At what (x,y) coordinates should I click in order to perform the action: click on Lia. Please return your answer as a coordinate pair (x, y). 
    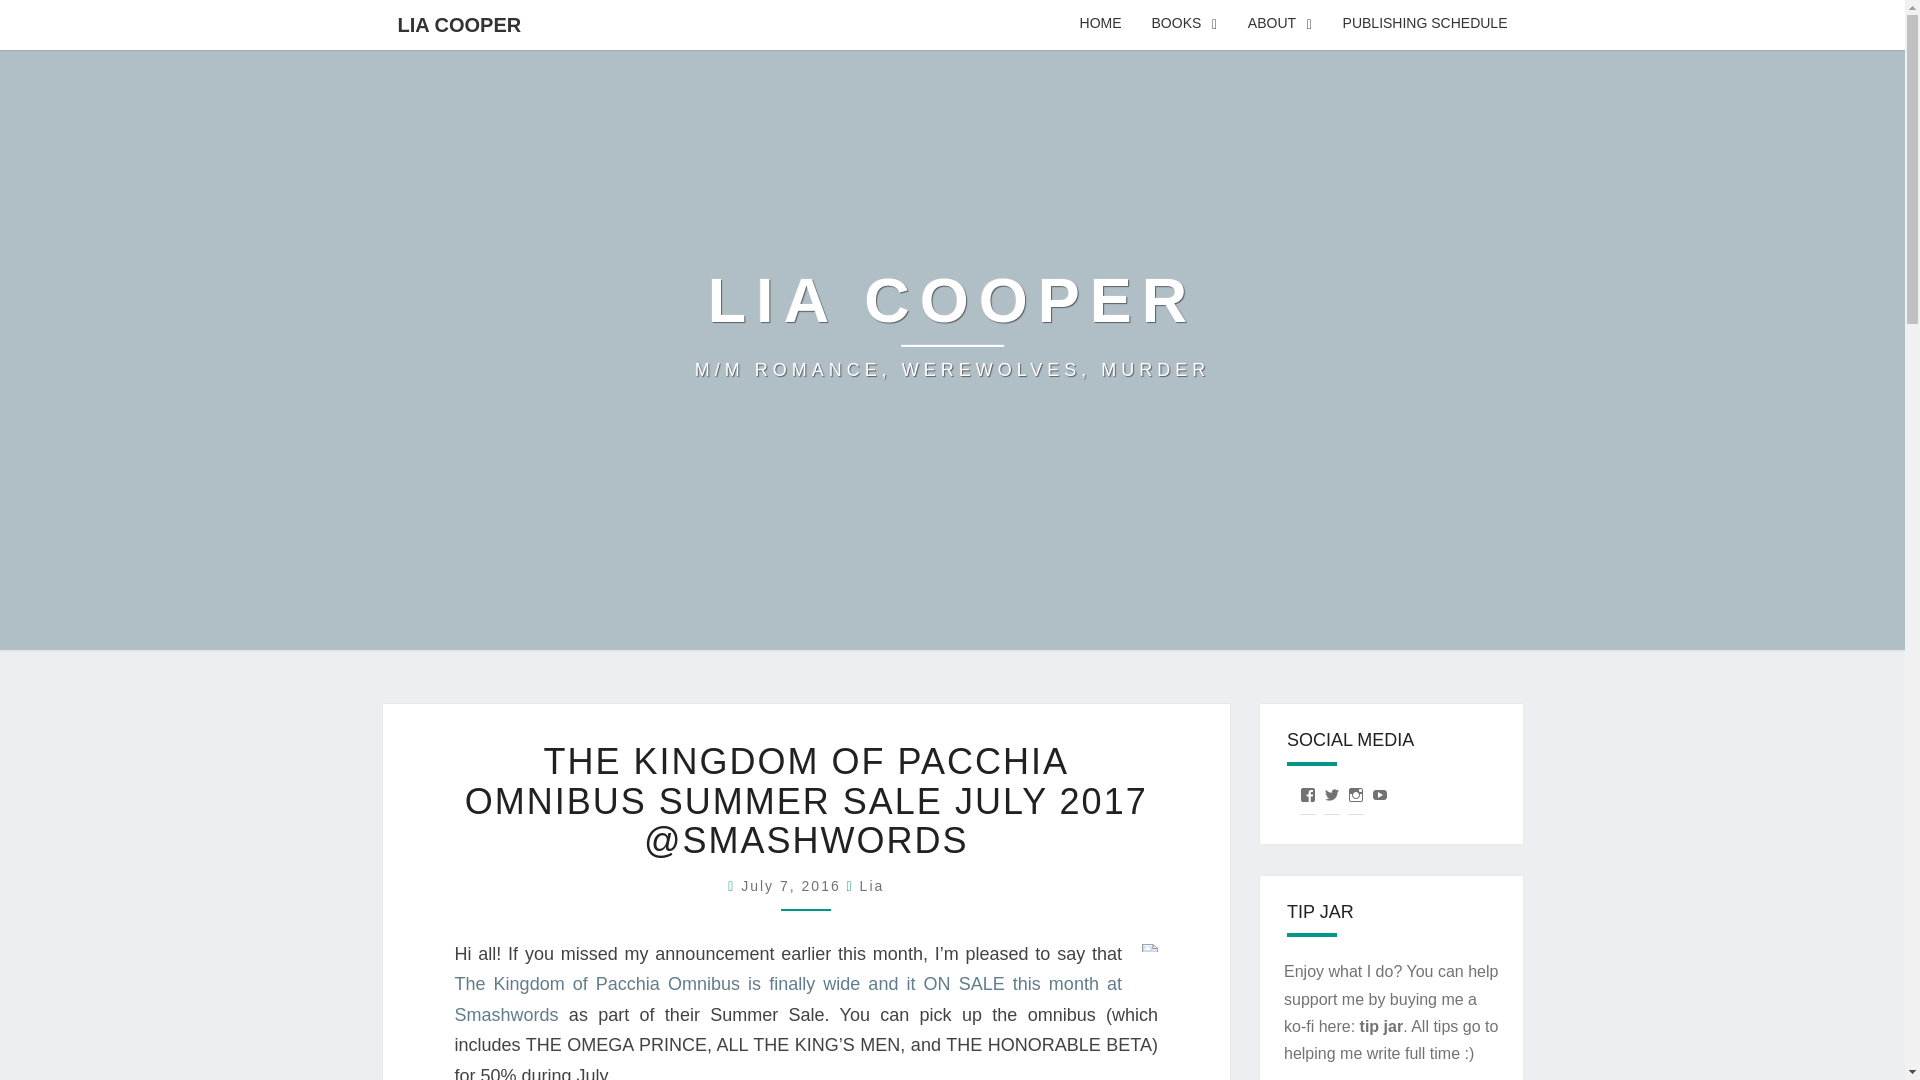
    Looking at the image, I should click on (872, 886).